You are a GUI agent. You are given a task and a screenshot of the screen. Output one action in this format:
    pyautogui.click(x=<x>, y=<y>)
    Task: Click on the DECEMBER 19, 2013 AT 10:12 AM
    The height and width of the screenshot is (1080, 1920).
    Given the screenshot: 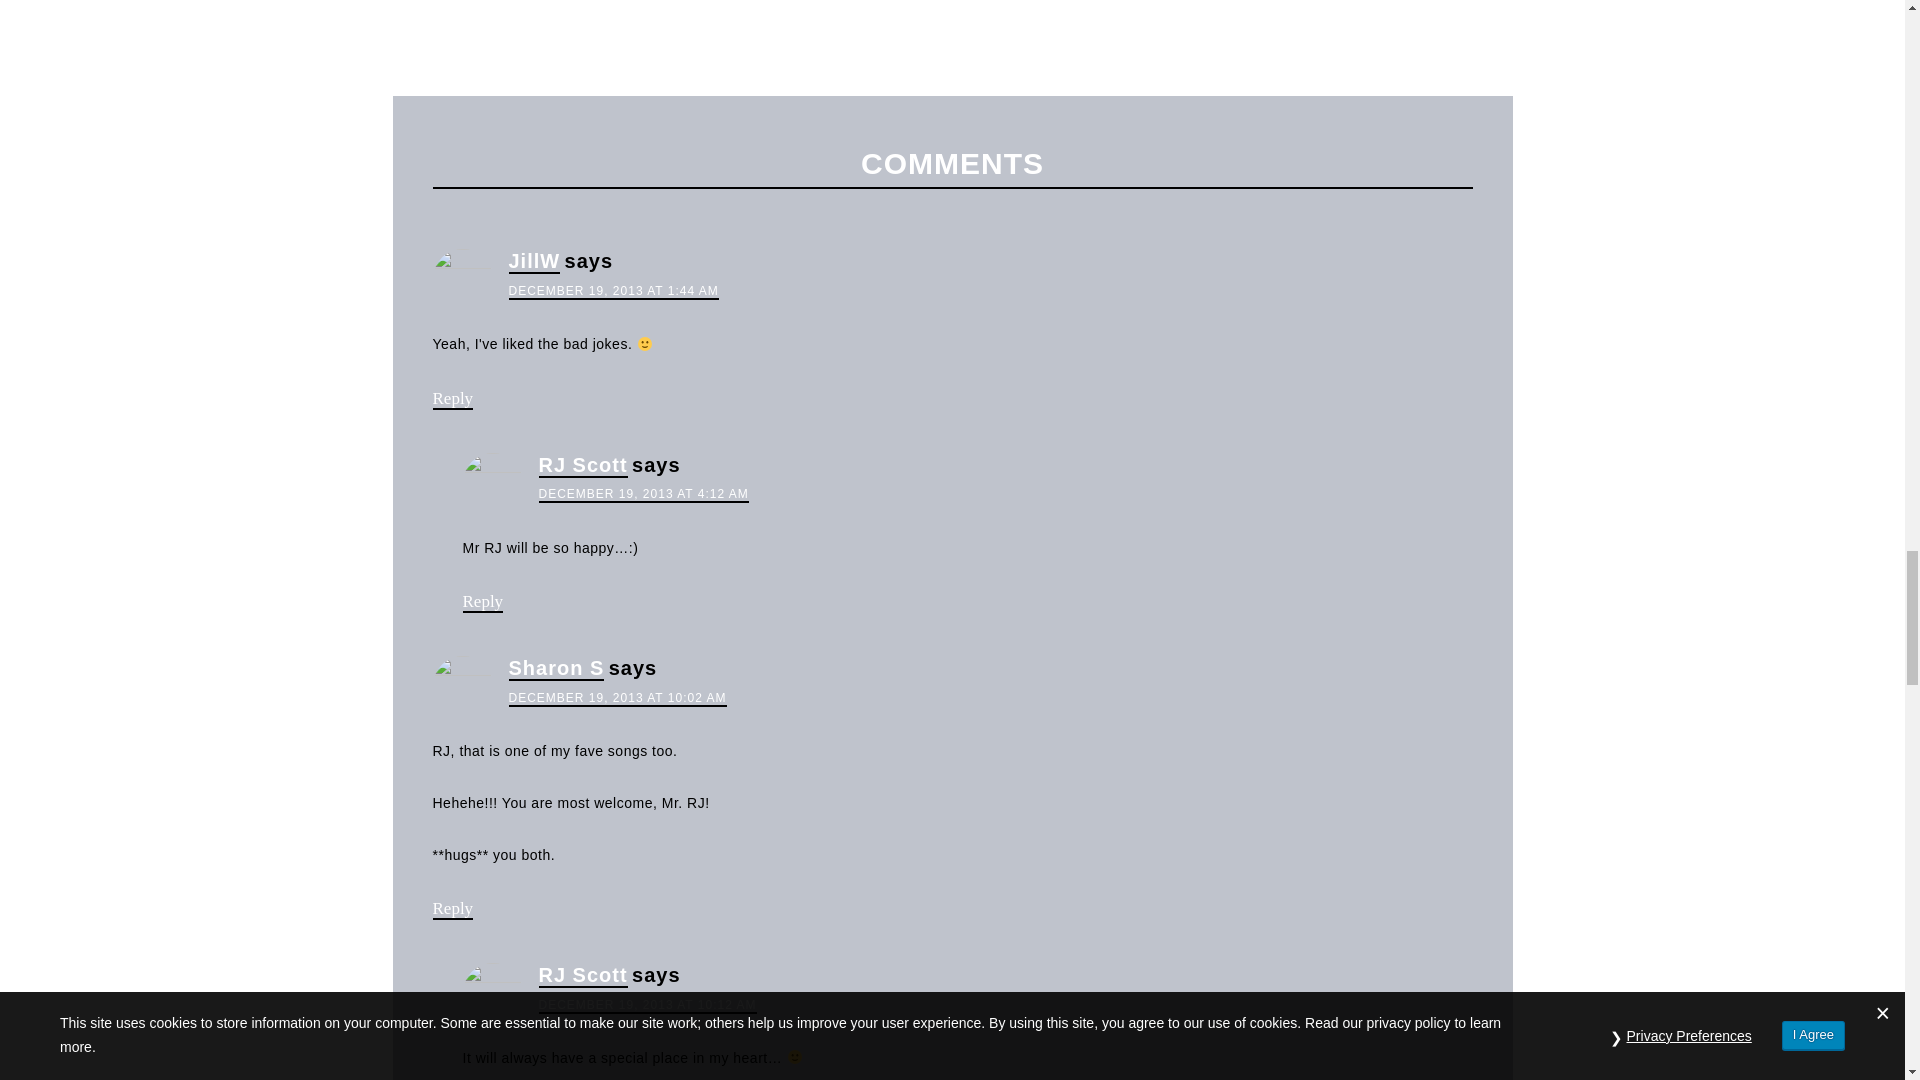 What is the action you would take?
    pyautogui.click(x=646, y=1006)
    